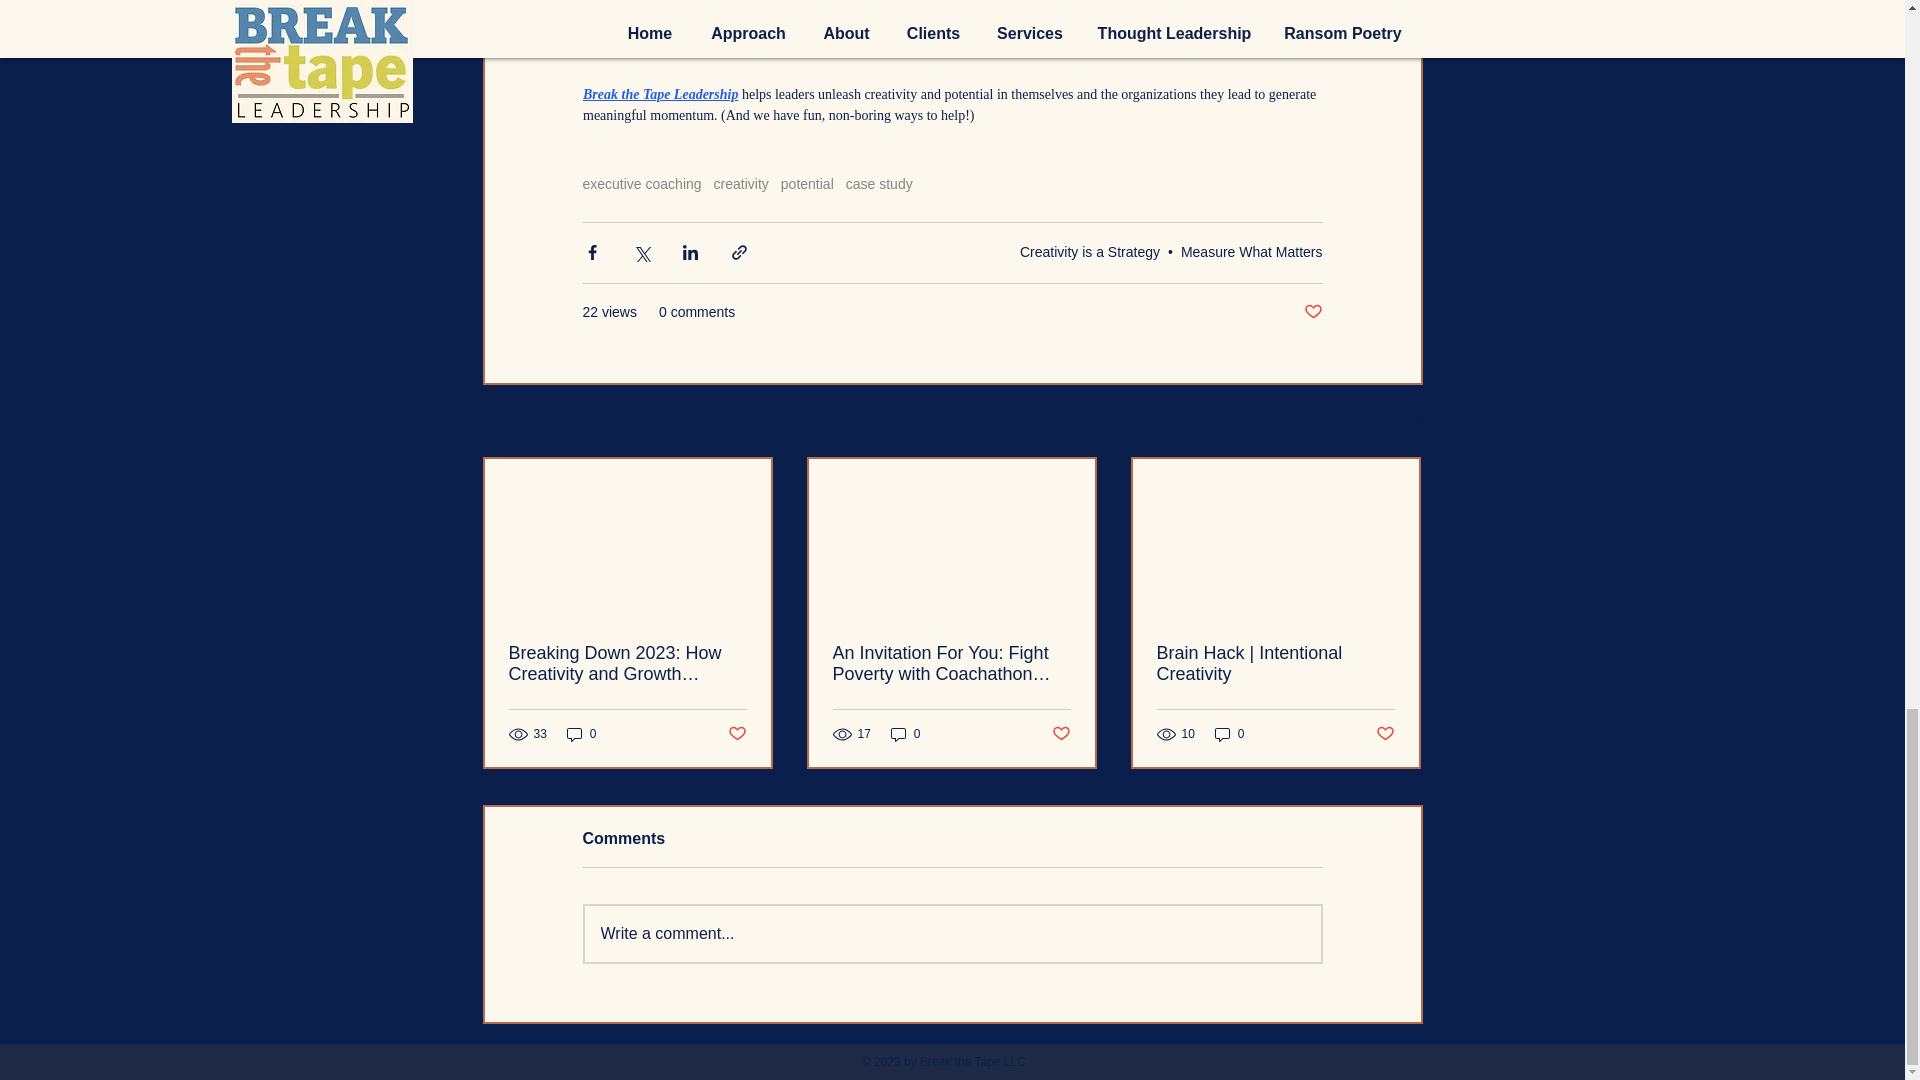  Describe the element at coordinates (742, 184) in the screenshot. I see `creativity` at that location.